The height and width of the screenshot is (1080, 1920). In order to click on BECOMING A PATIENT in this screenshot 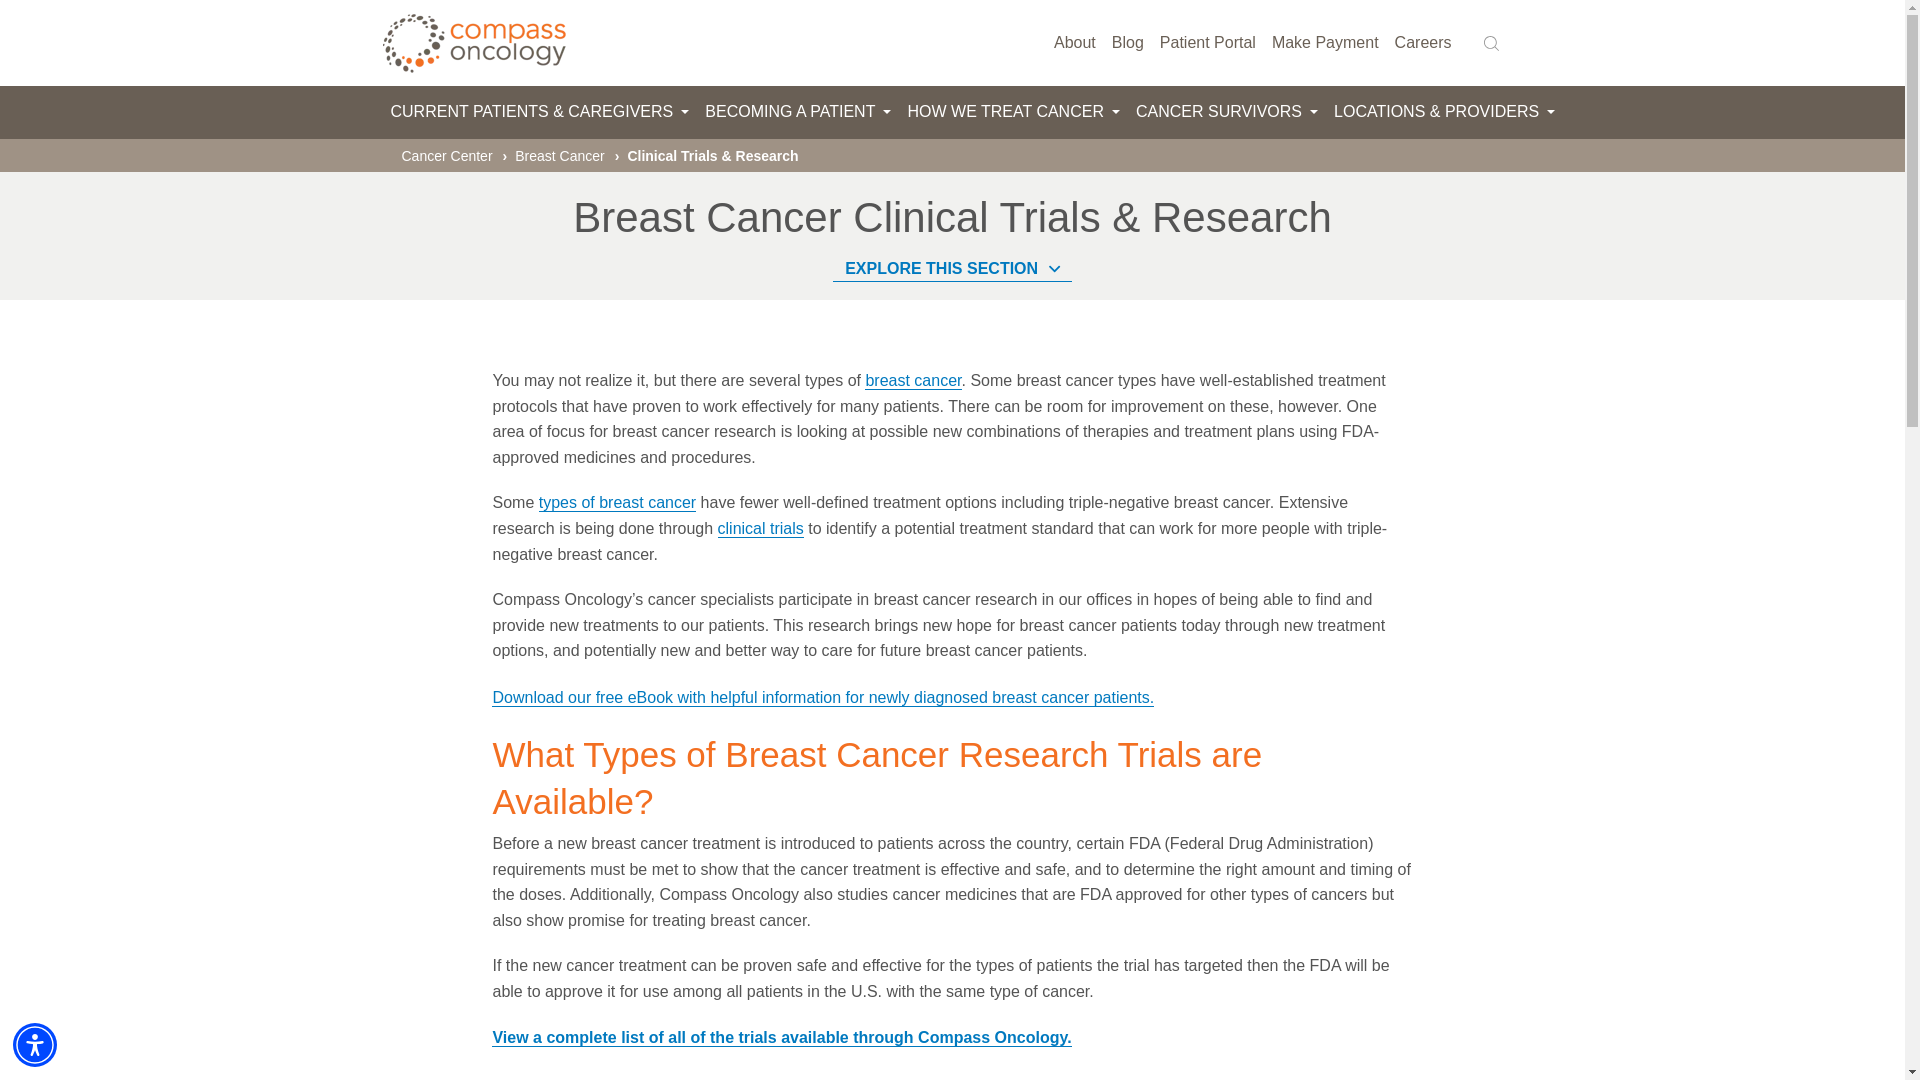, I will do `click(797, 112)`.